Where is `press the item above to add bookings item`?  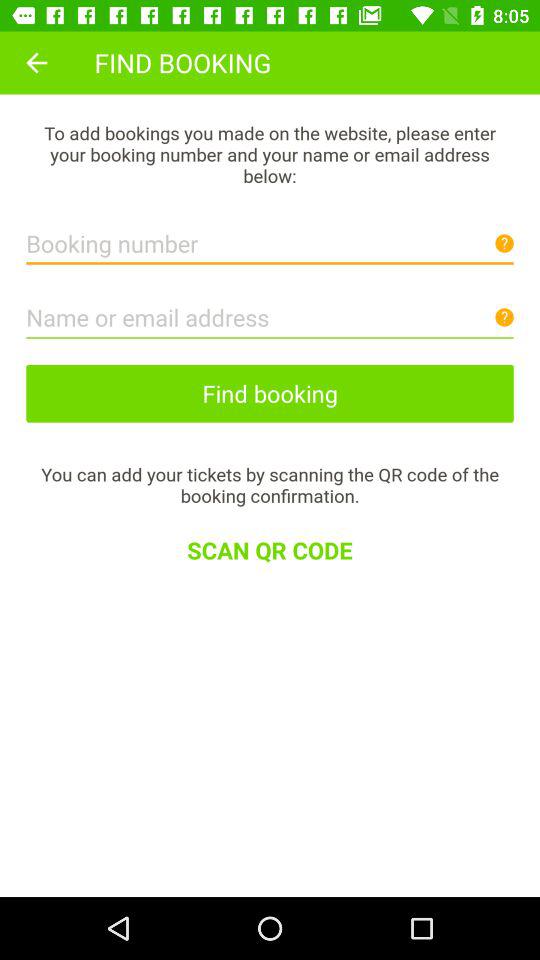 press the item above to add bookings item is located at coordinates (36, 62).